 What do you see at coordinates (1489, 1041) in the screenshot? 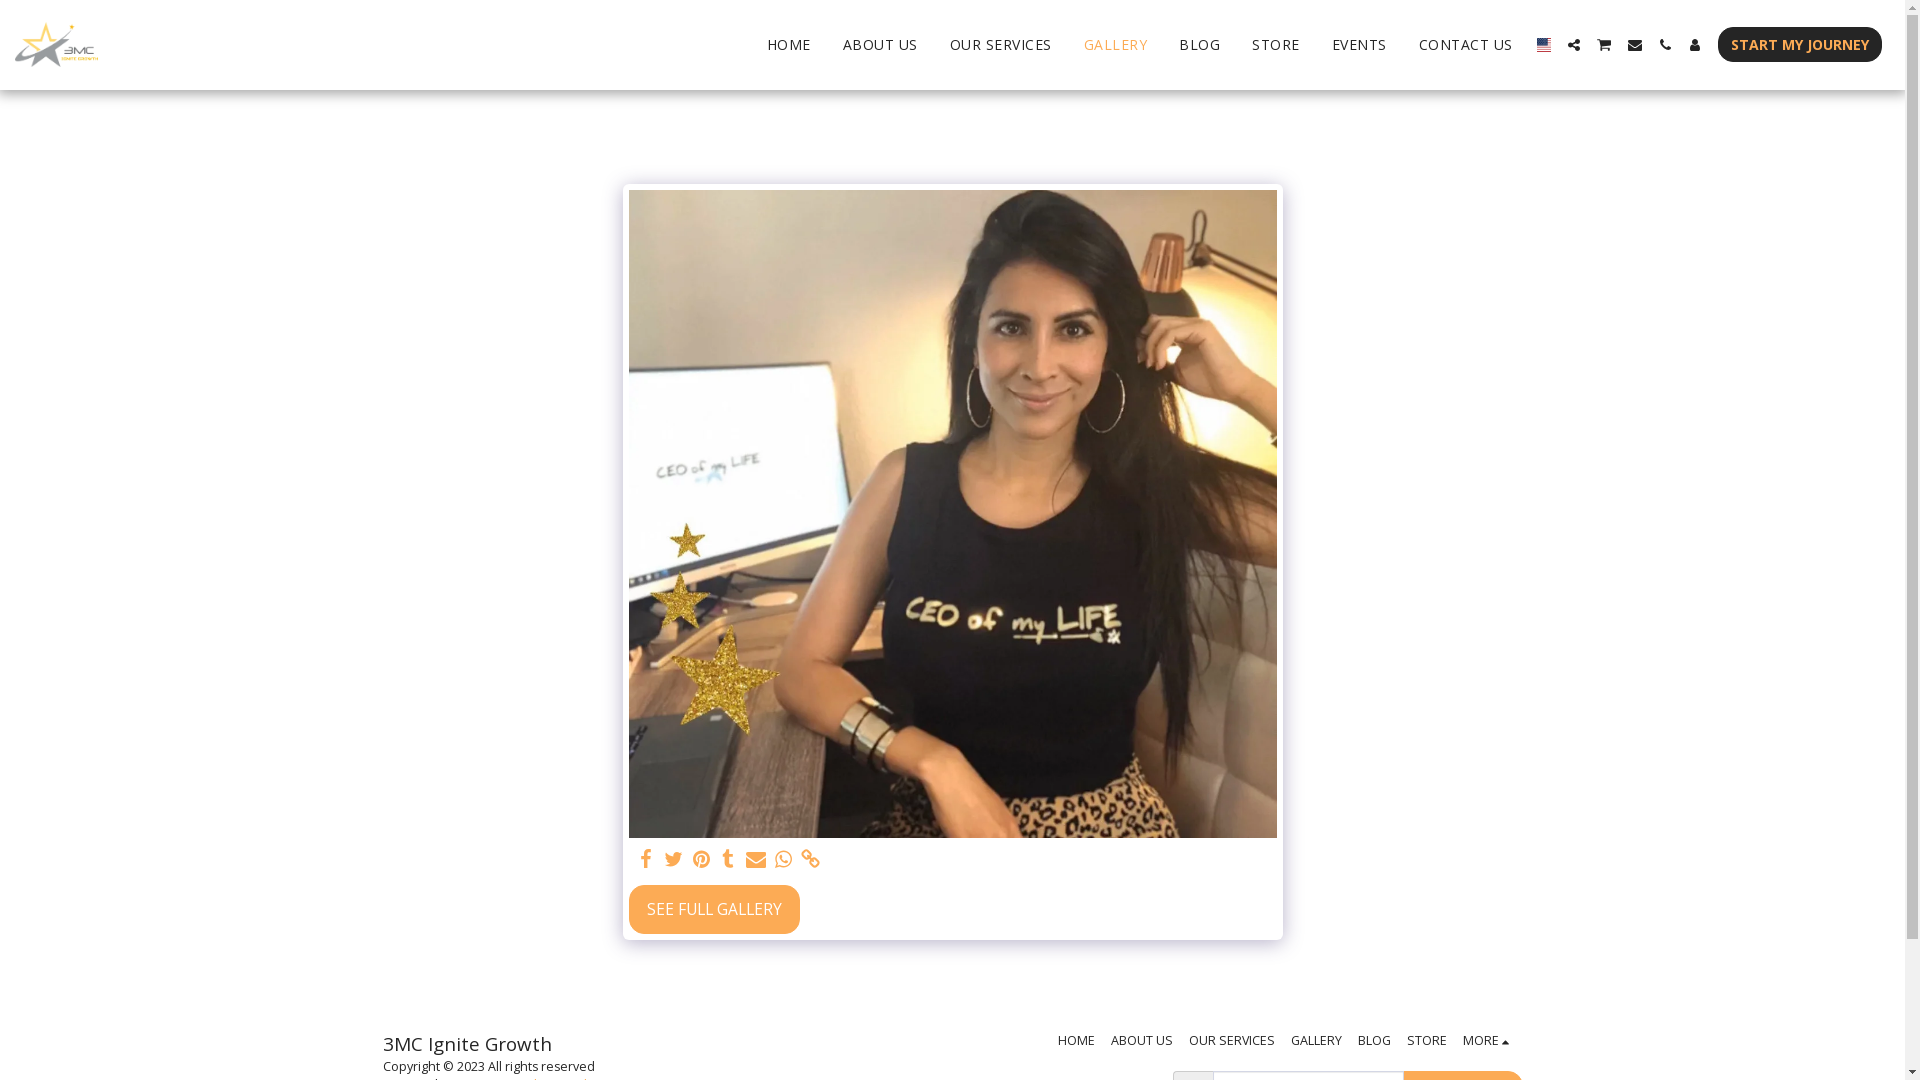
I see `MORE  ` at bounding box center [1489, 1041].